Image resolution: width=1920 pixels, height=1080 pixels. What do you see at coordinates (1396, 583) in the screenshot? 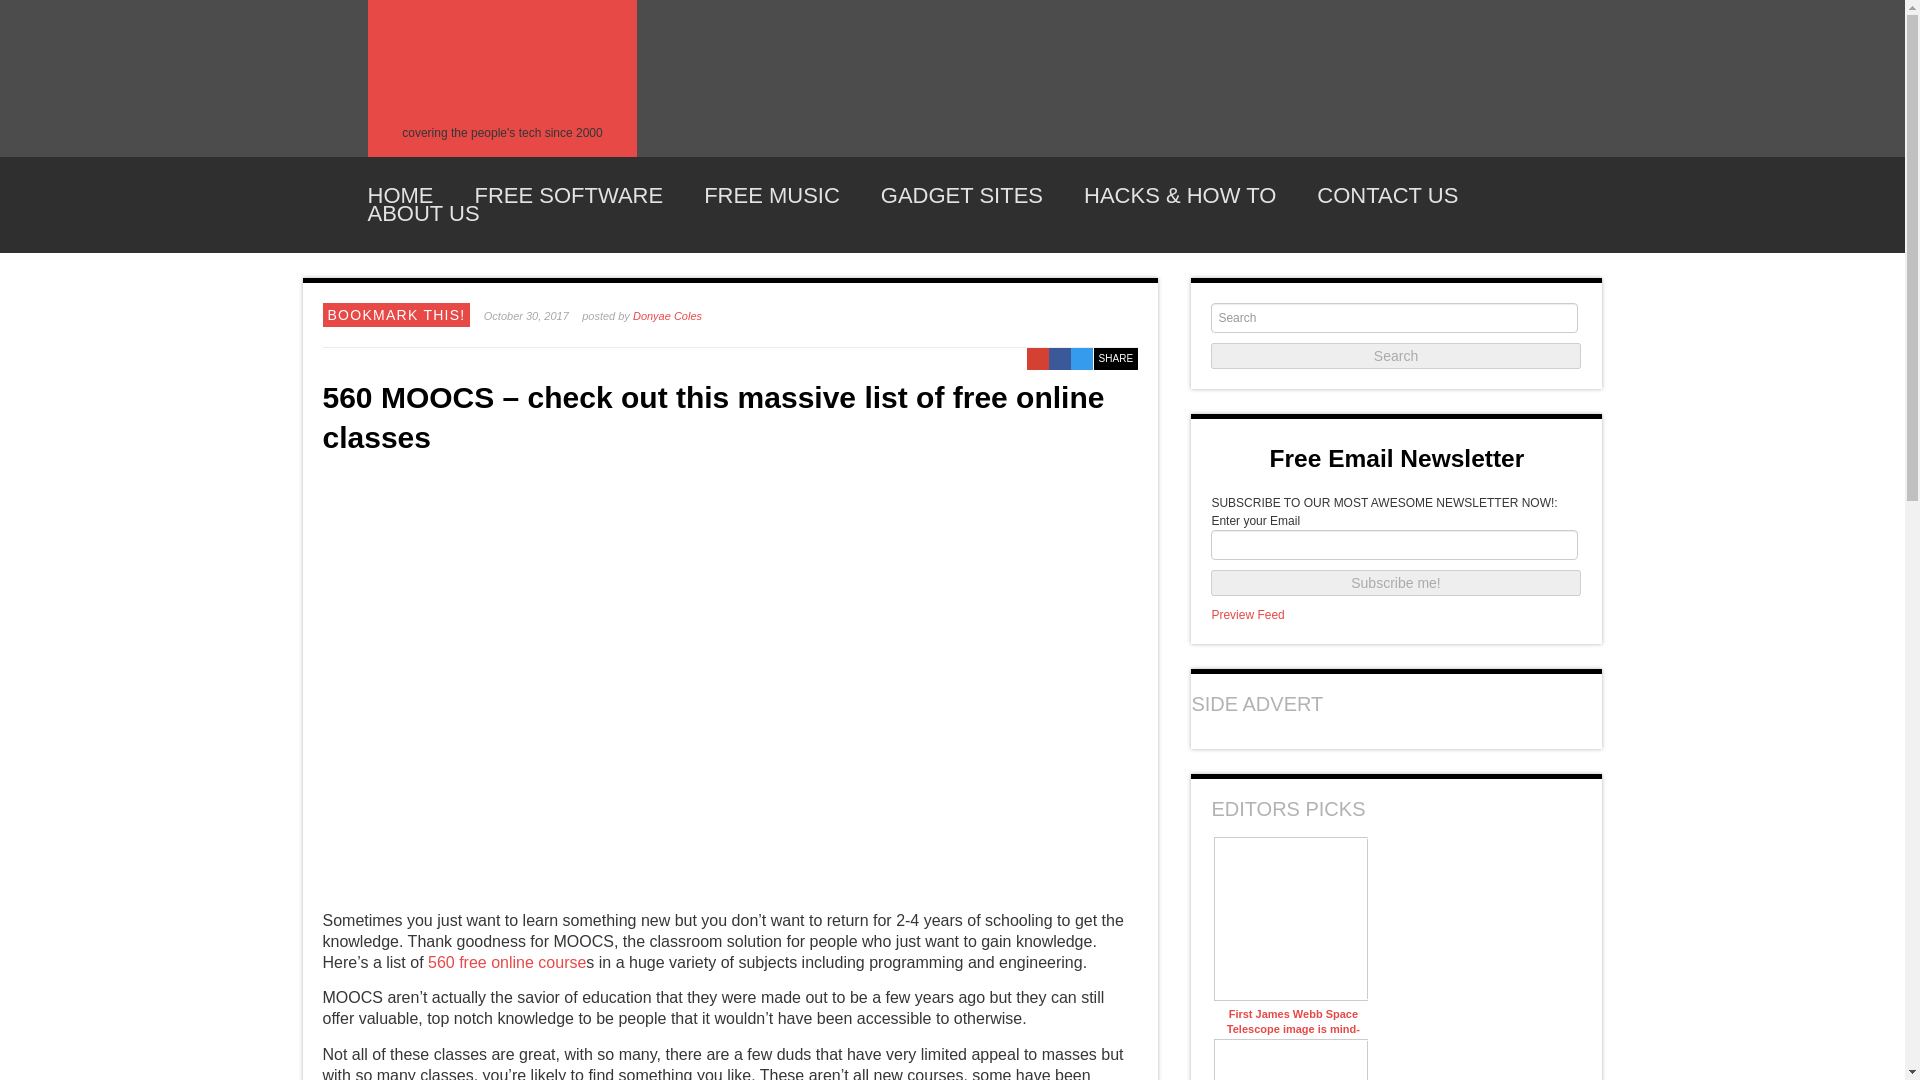
I see `Subscribe me!` at bounding box center [1396, 583].